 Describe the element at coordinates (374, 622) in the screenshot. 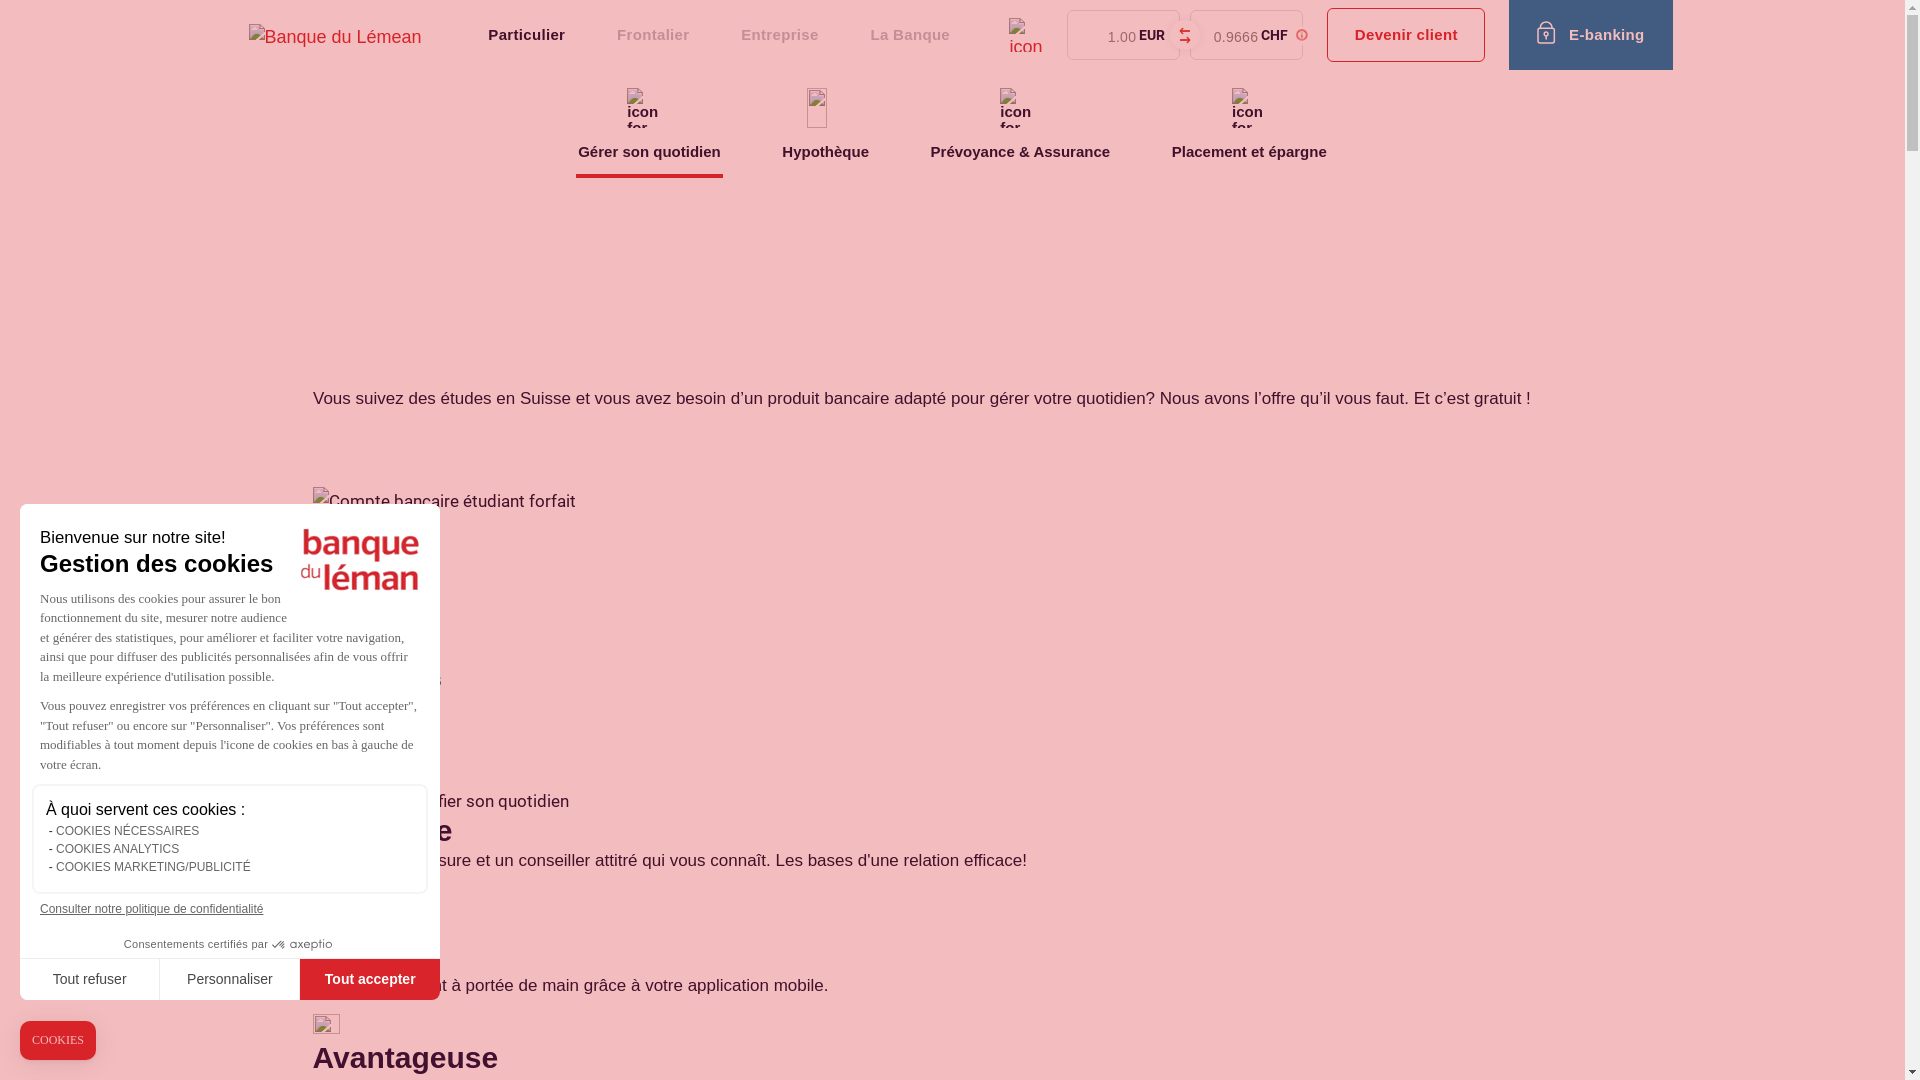

I see `Nos cartes` at that location.